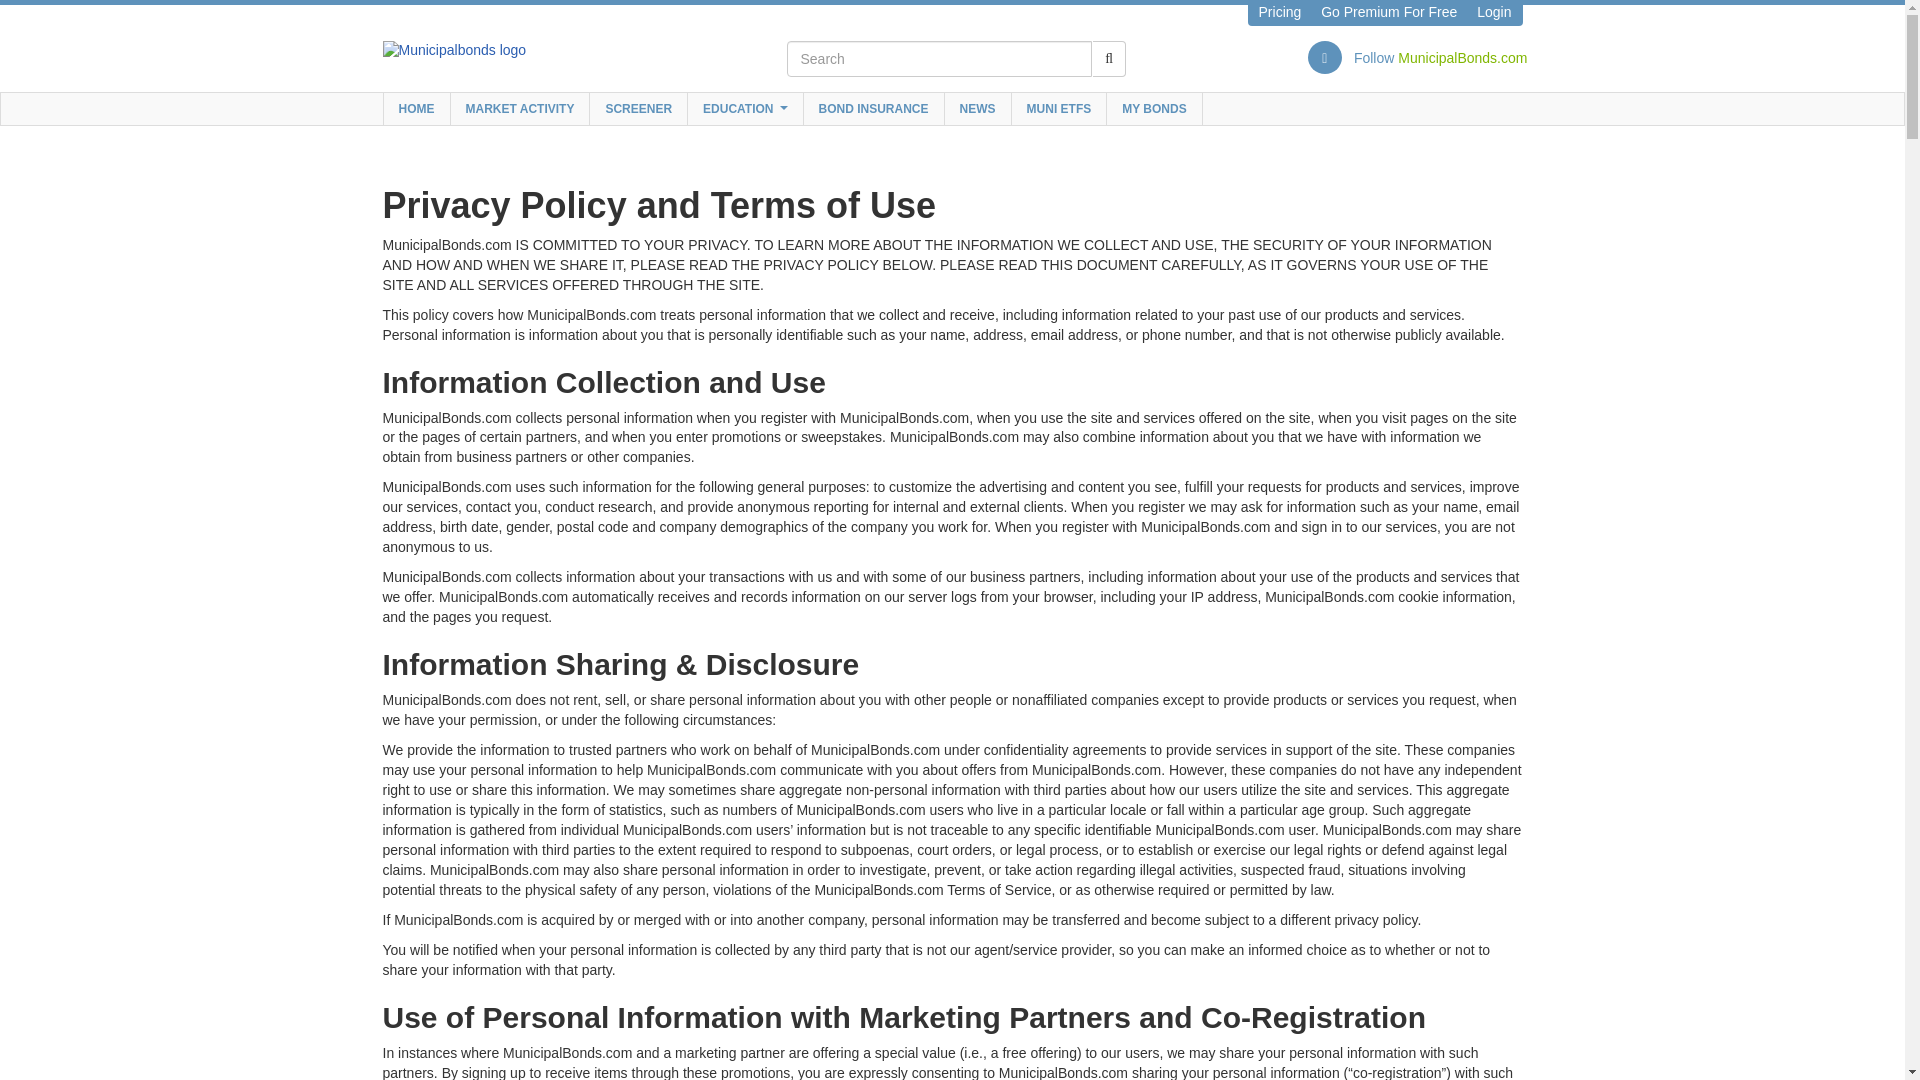 This screenshot has height=1080, width=1920. What do you see at coordinates (1494, 12) in the screenshot?
I see `Login` at bounding box center [1494, 12].